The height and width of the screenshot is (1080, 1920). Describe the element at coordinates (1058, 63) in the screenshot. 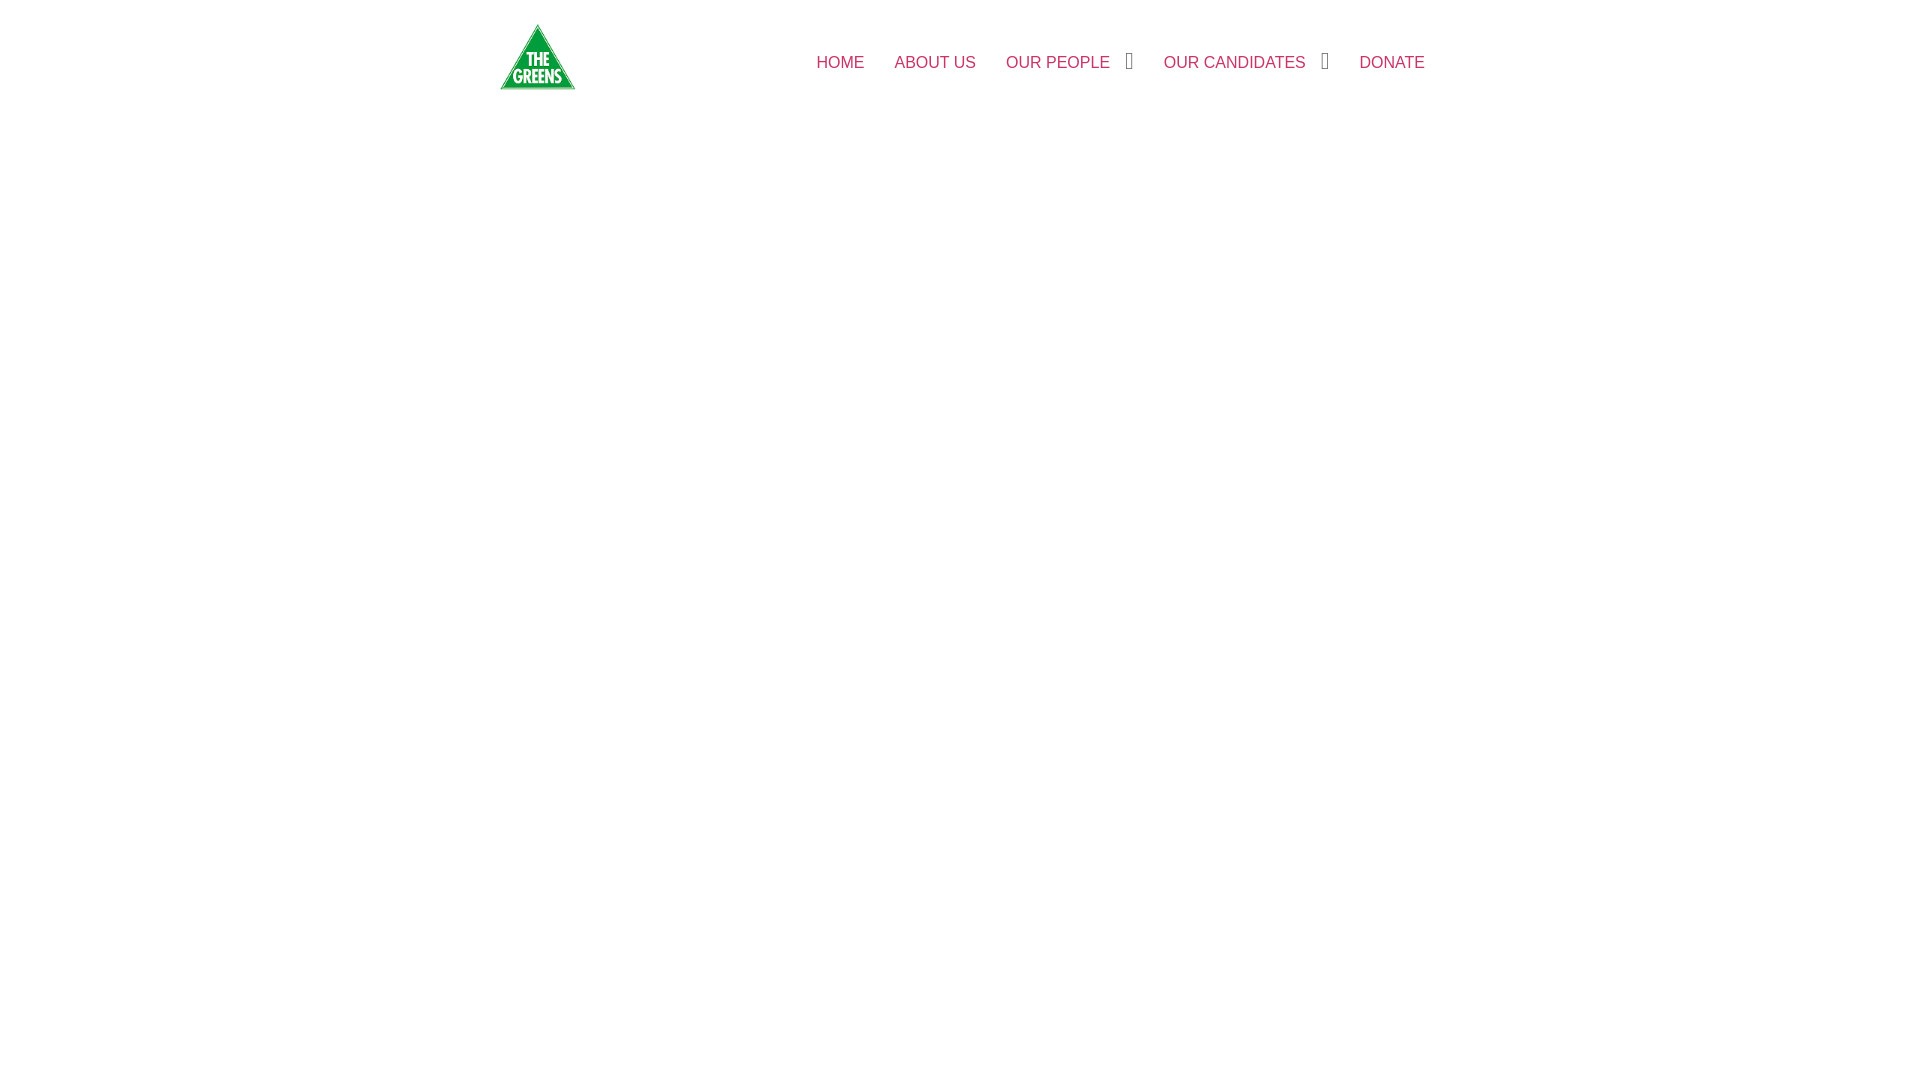

I see `OUR PEOPLE` at that location.